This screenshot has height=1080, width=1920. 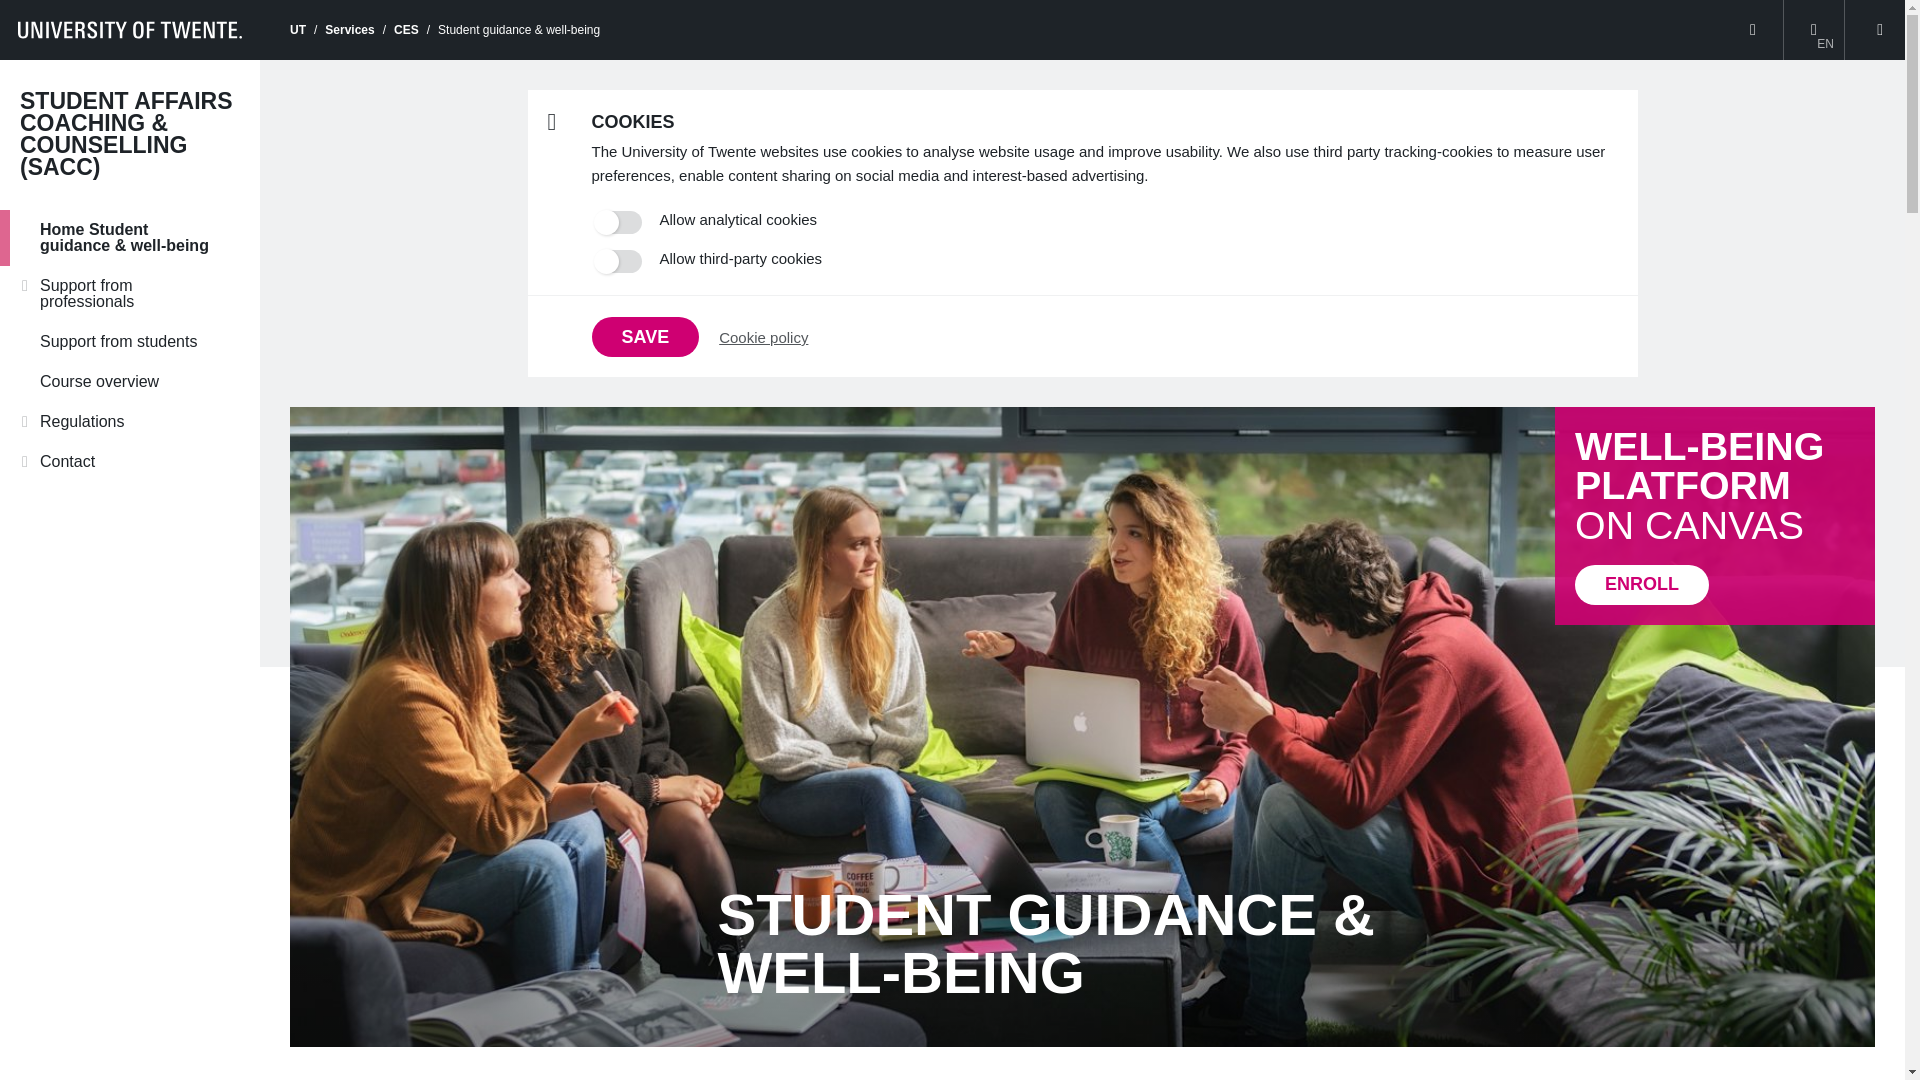 What do you see at coordinates (130, 293) in the screenshot?
I see `Support from professionals` at bounding box center [130, 293].